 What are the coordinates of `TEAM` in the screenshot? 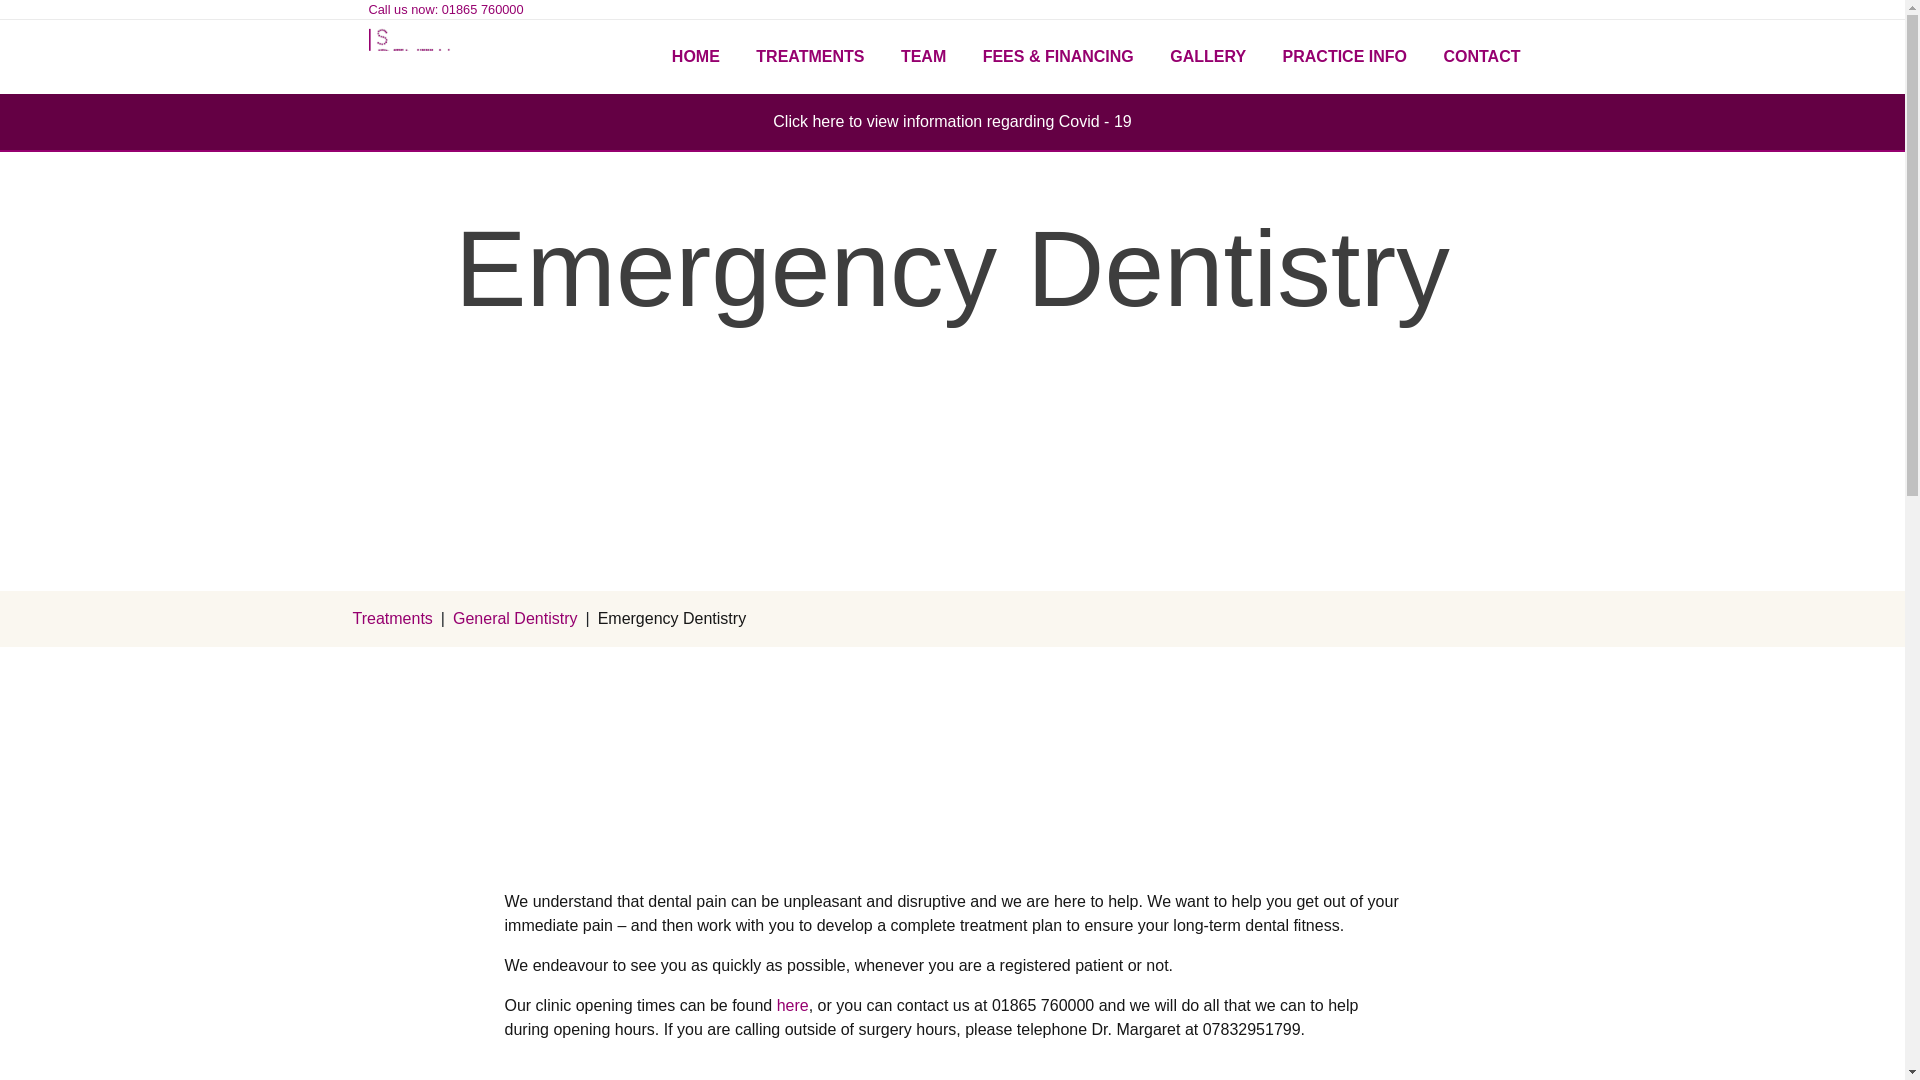 It's located at (923, 56).